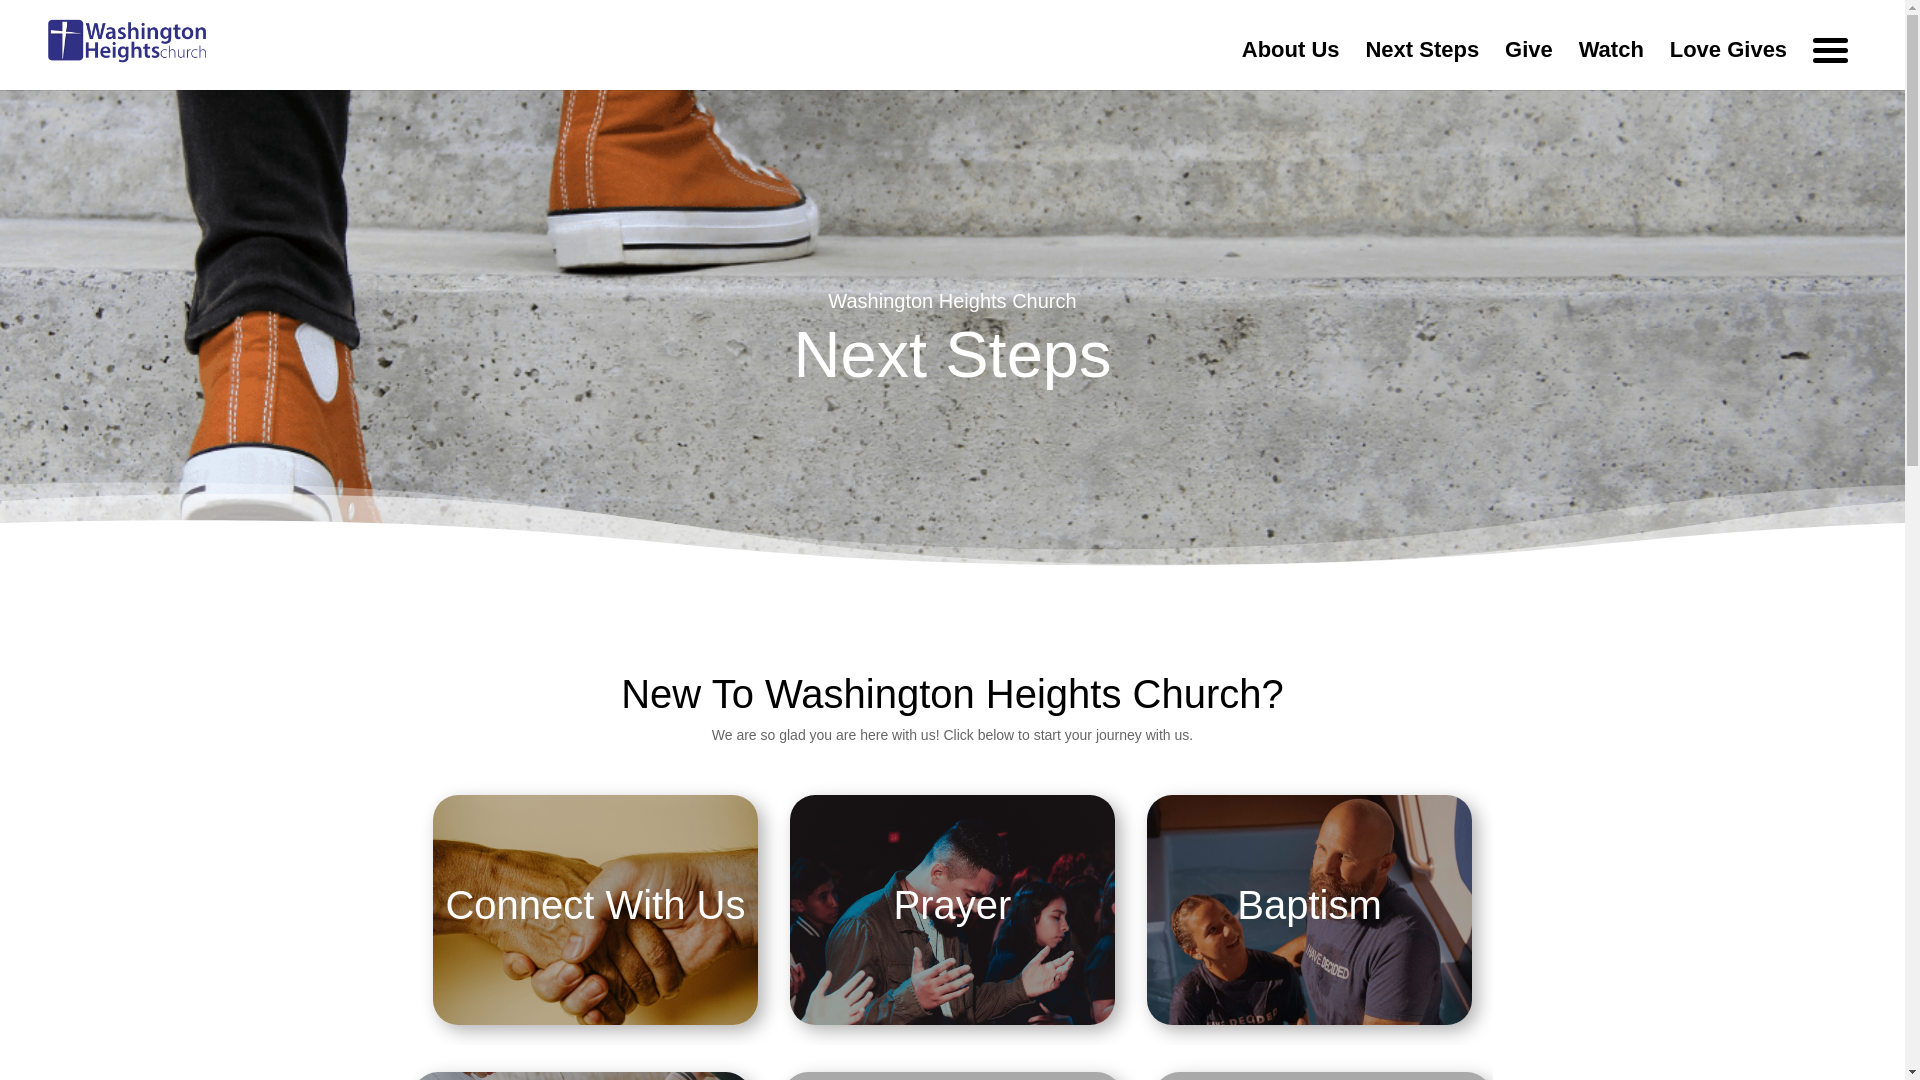 The image size is (1920, 1080). I want to click on Love Gives, so click(1728, 66).